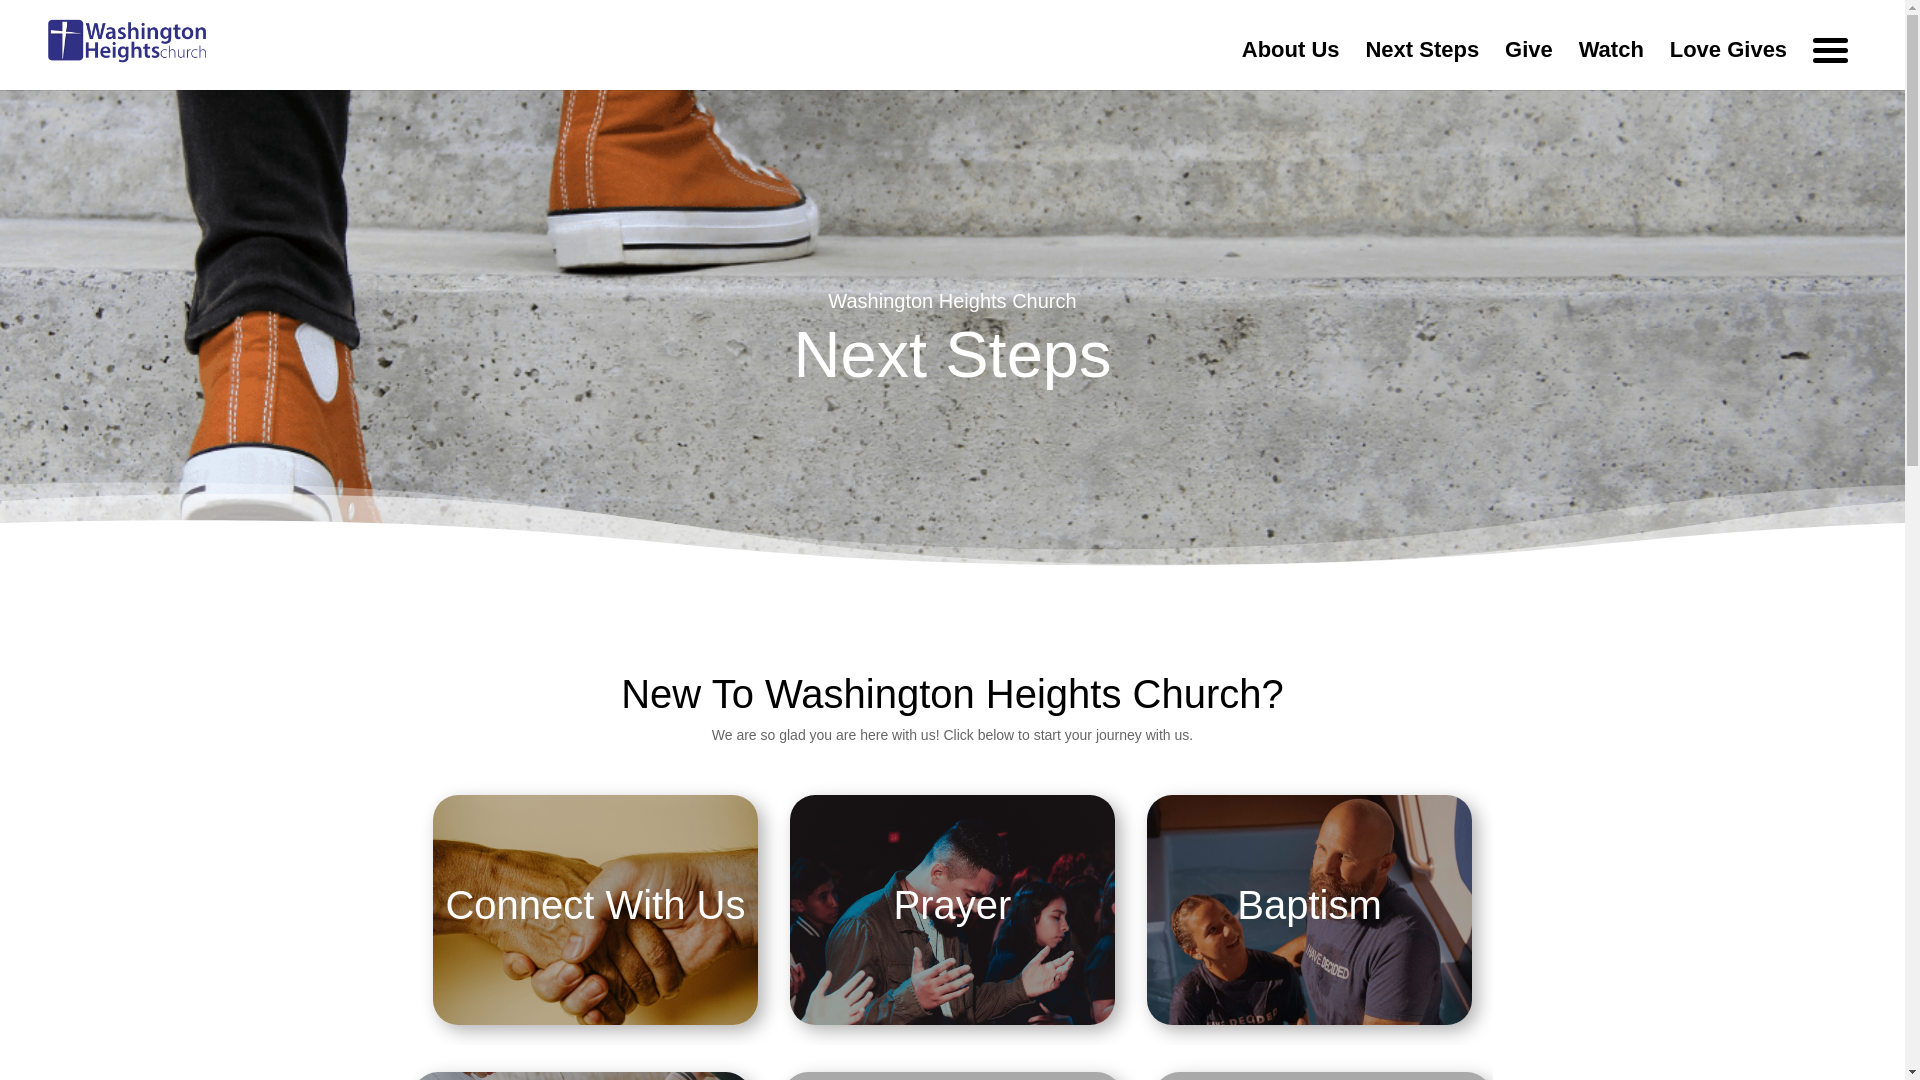 The image size is (1920, 1080). I want to click on Love Gives, so click(1728, 66).